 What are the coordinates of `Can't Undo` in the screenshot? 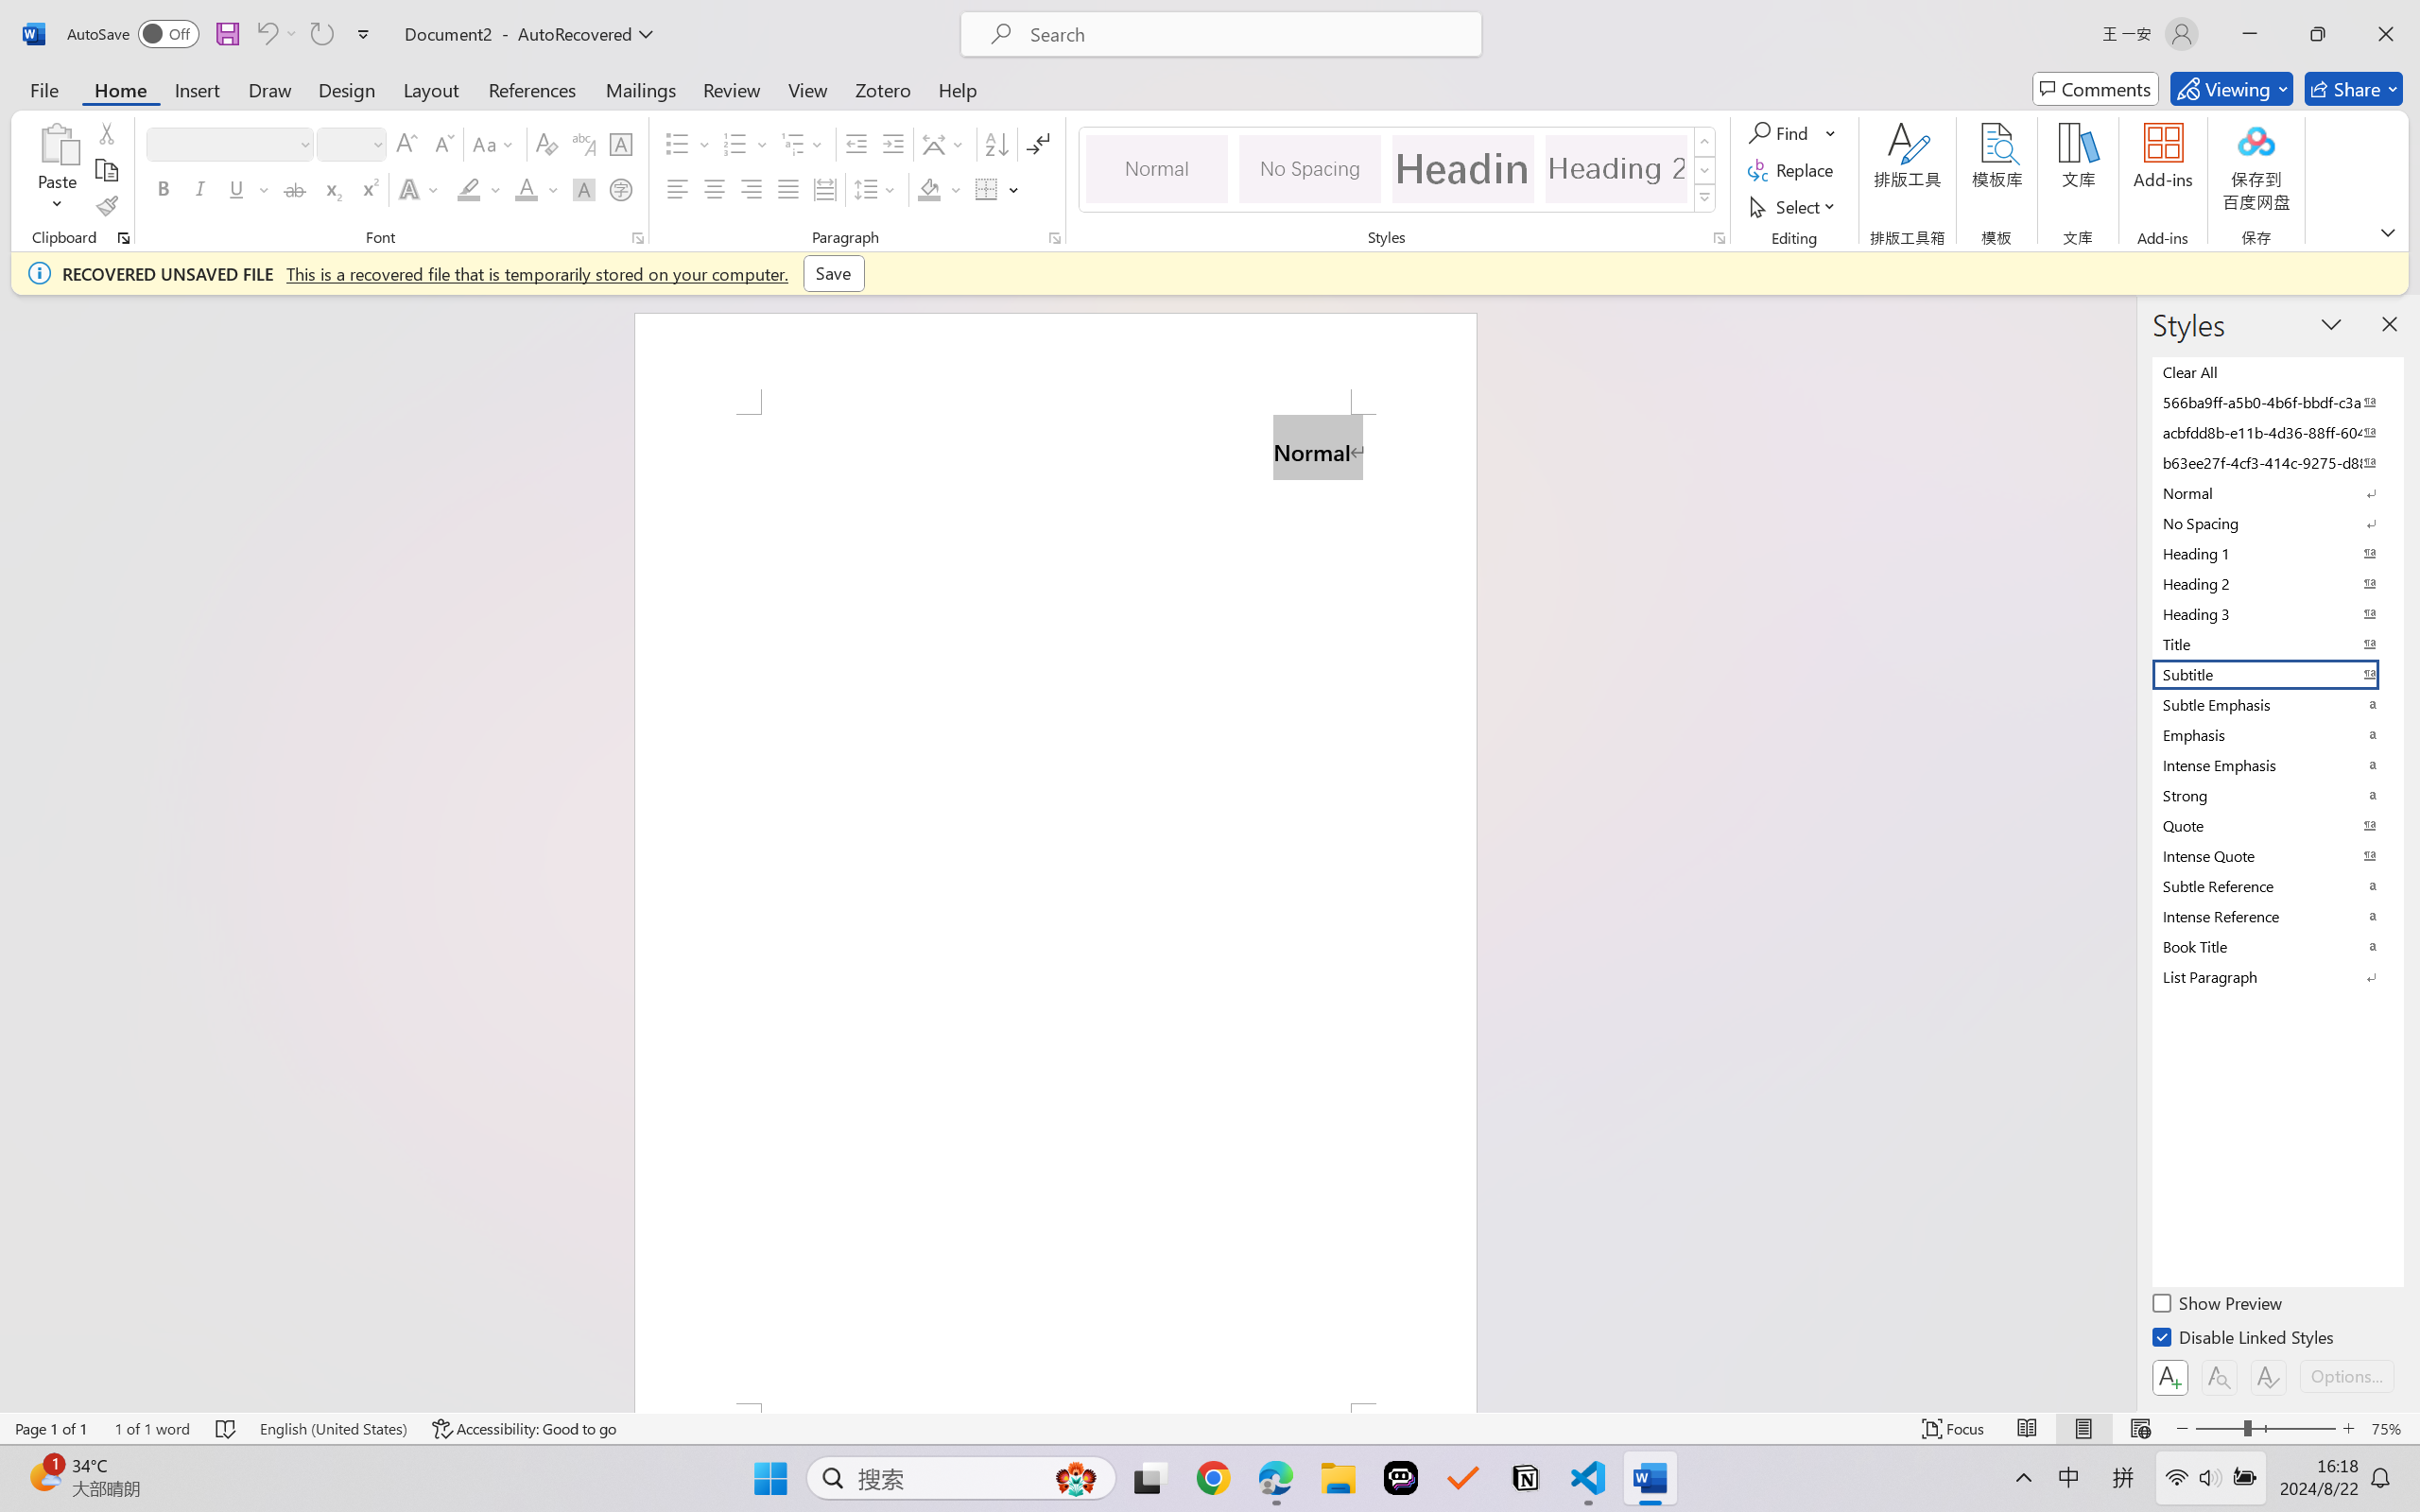 It's located at (266, 34).